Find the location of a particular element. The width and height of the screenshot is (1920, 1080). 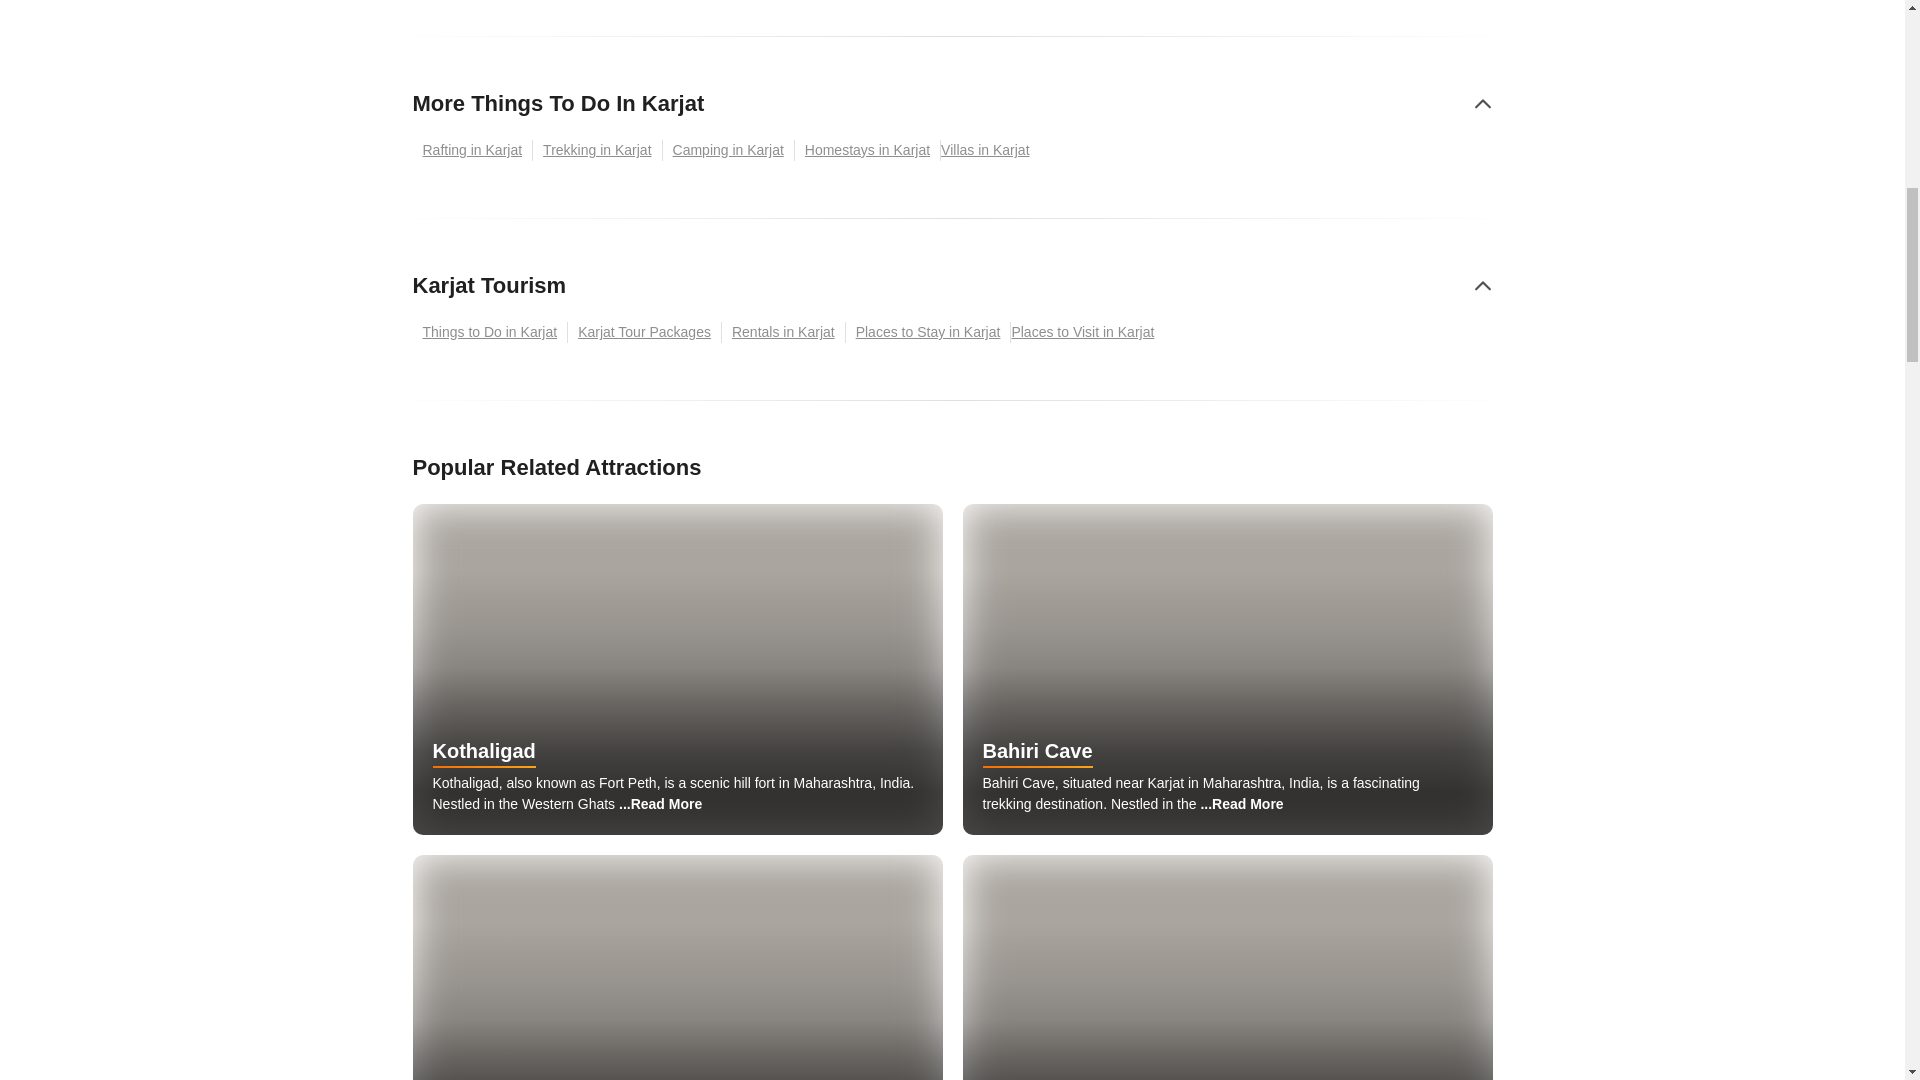

Homestays in Karjat is located at coordinates (867, 150).